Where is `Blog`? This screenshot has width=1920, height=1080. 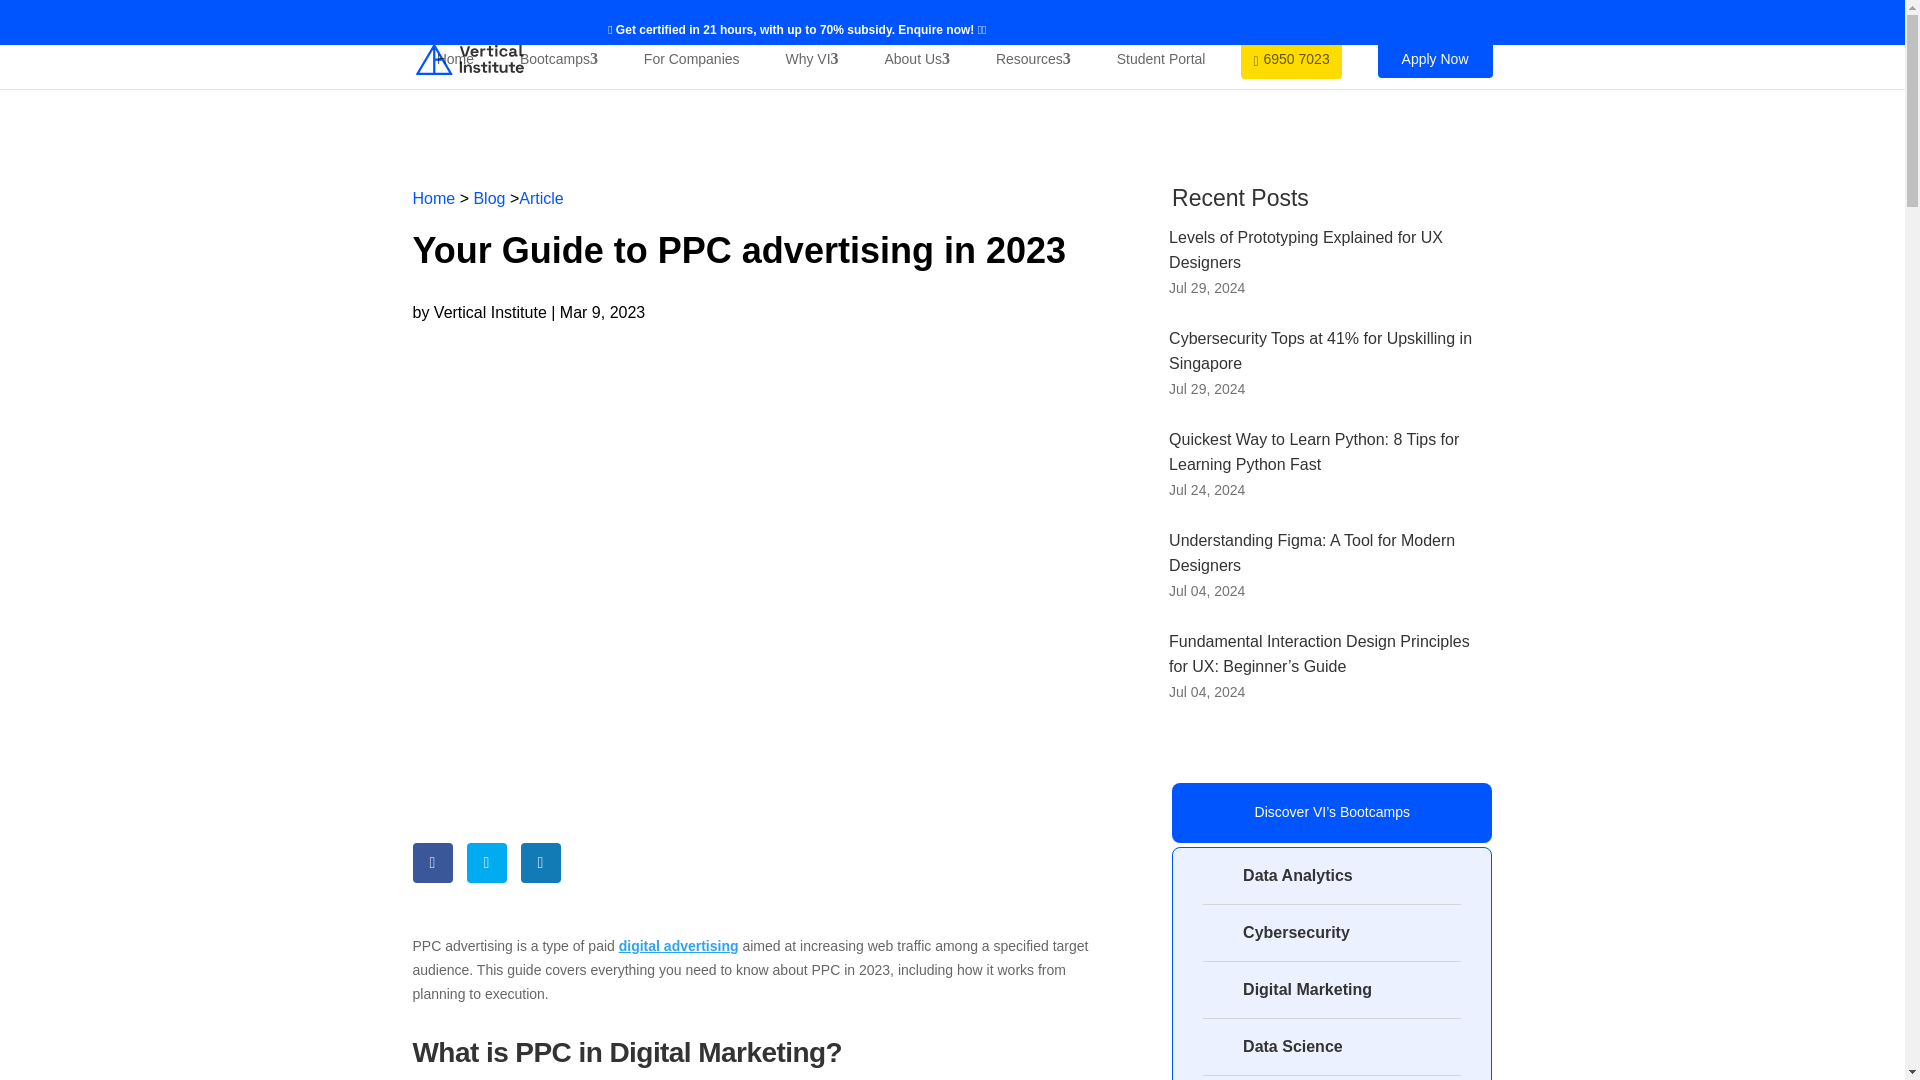
Blog is located at coordinates (488, 198).